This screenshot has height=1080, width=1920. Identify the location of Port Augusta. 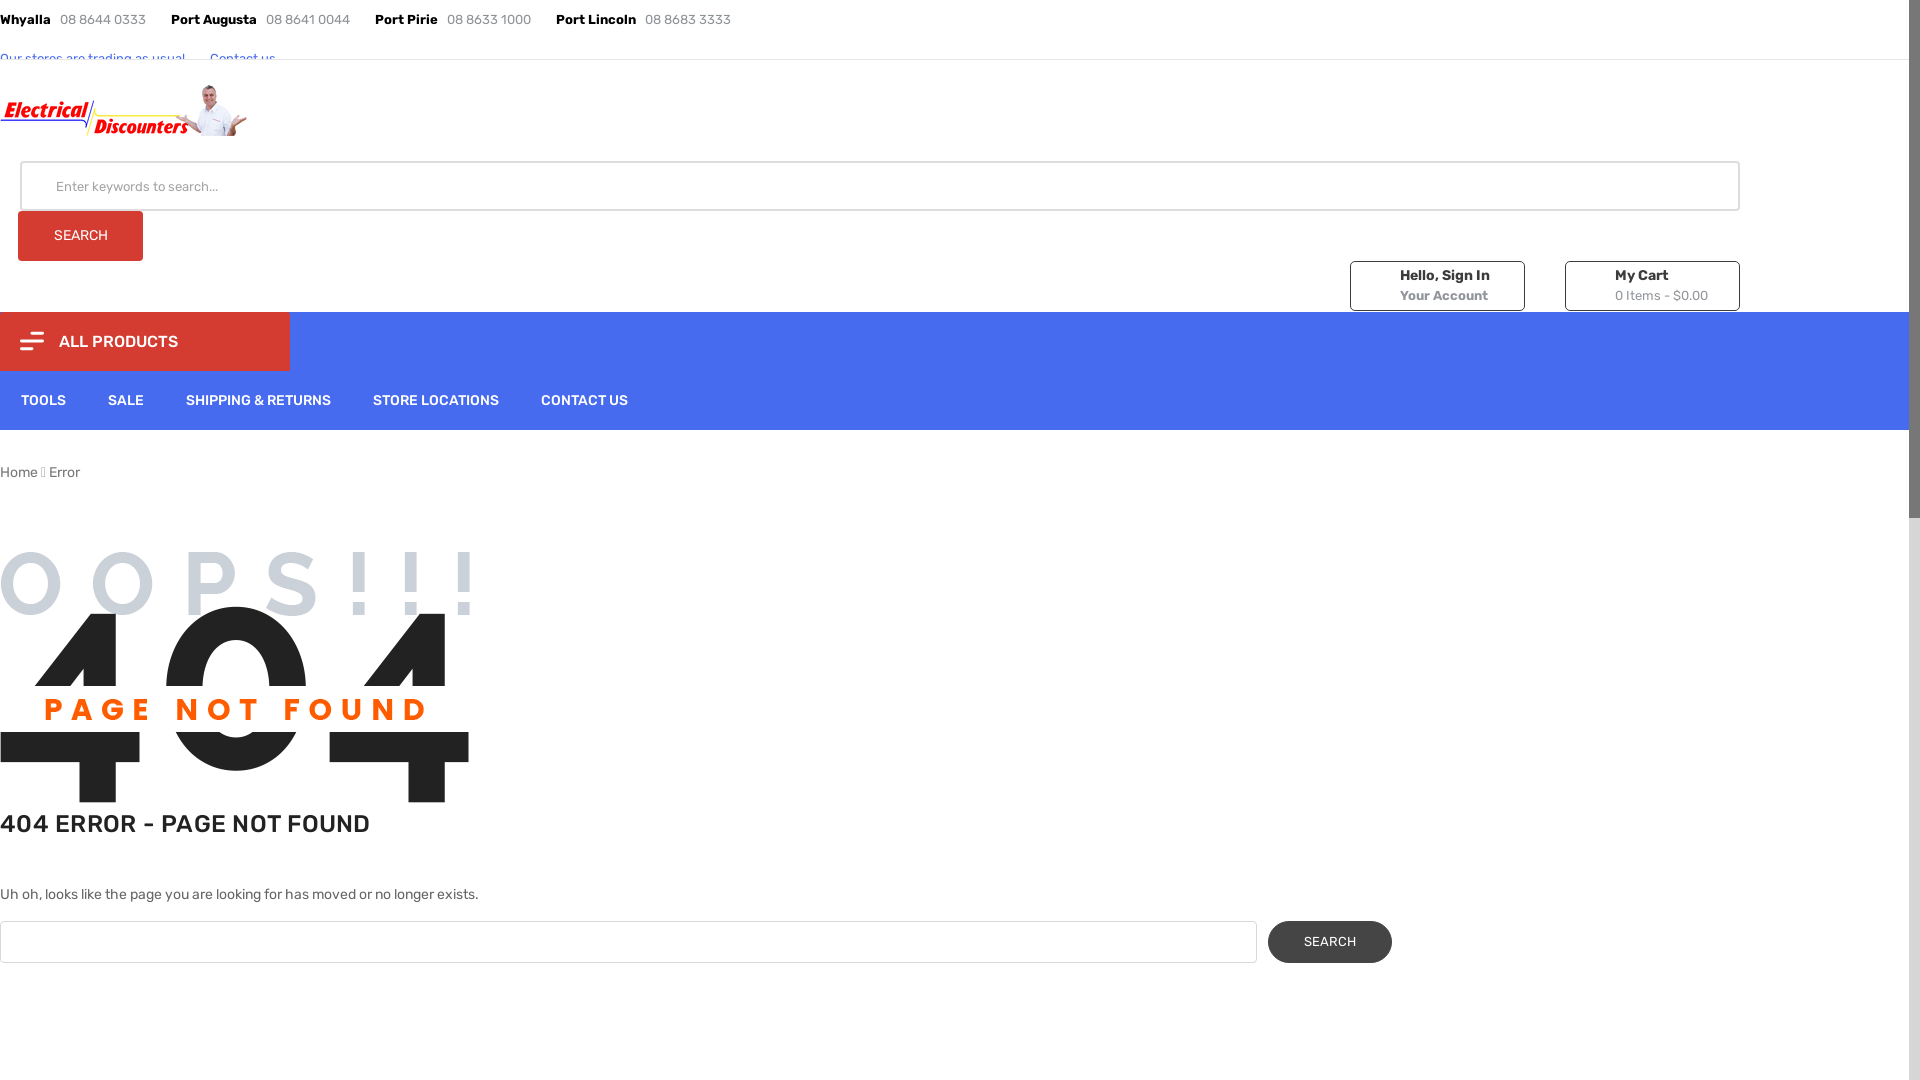
(214, 20).